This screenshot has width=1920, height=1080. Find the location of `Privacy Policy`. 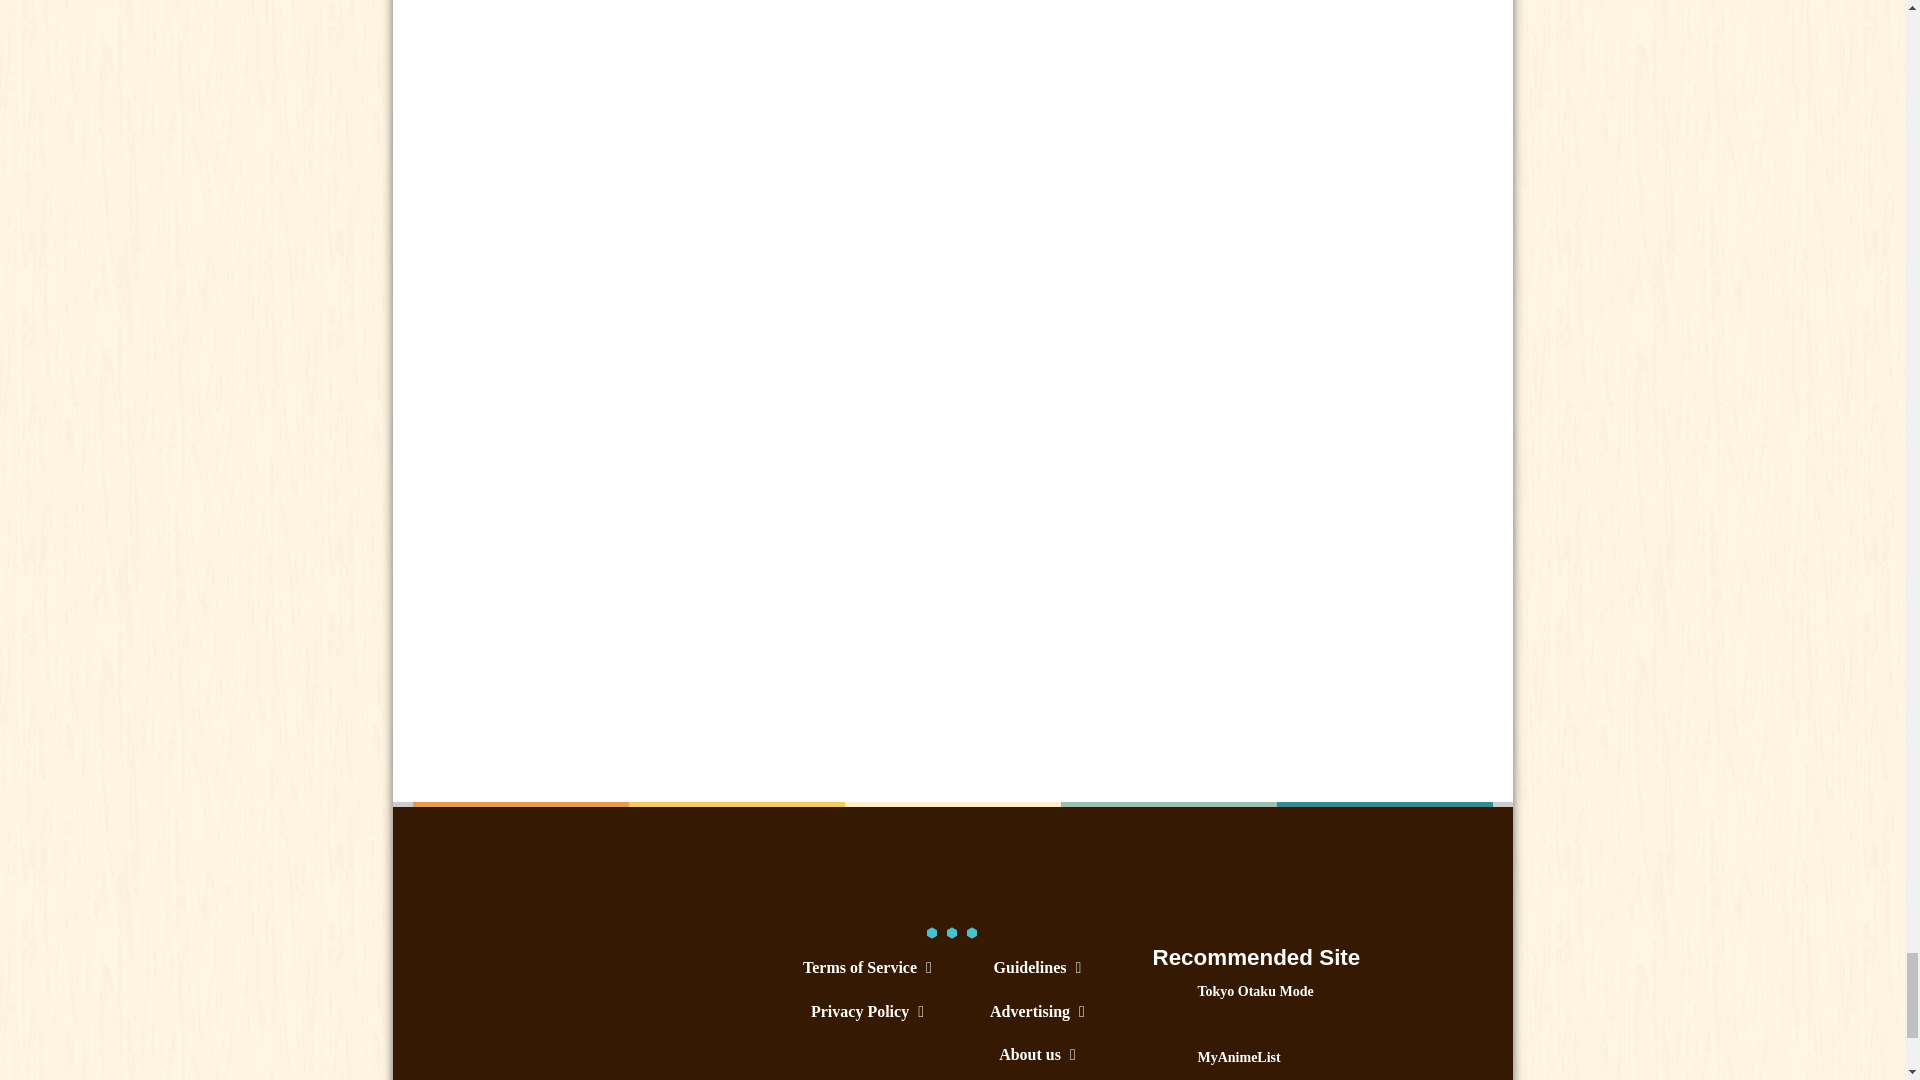

Privacy Policy is located at coordinates (866, 1011).